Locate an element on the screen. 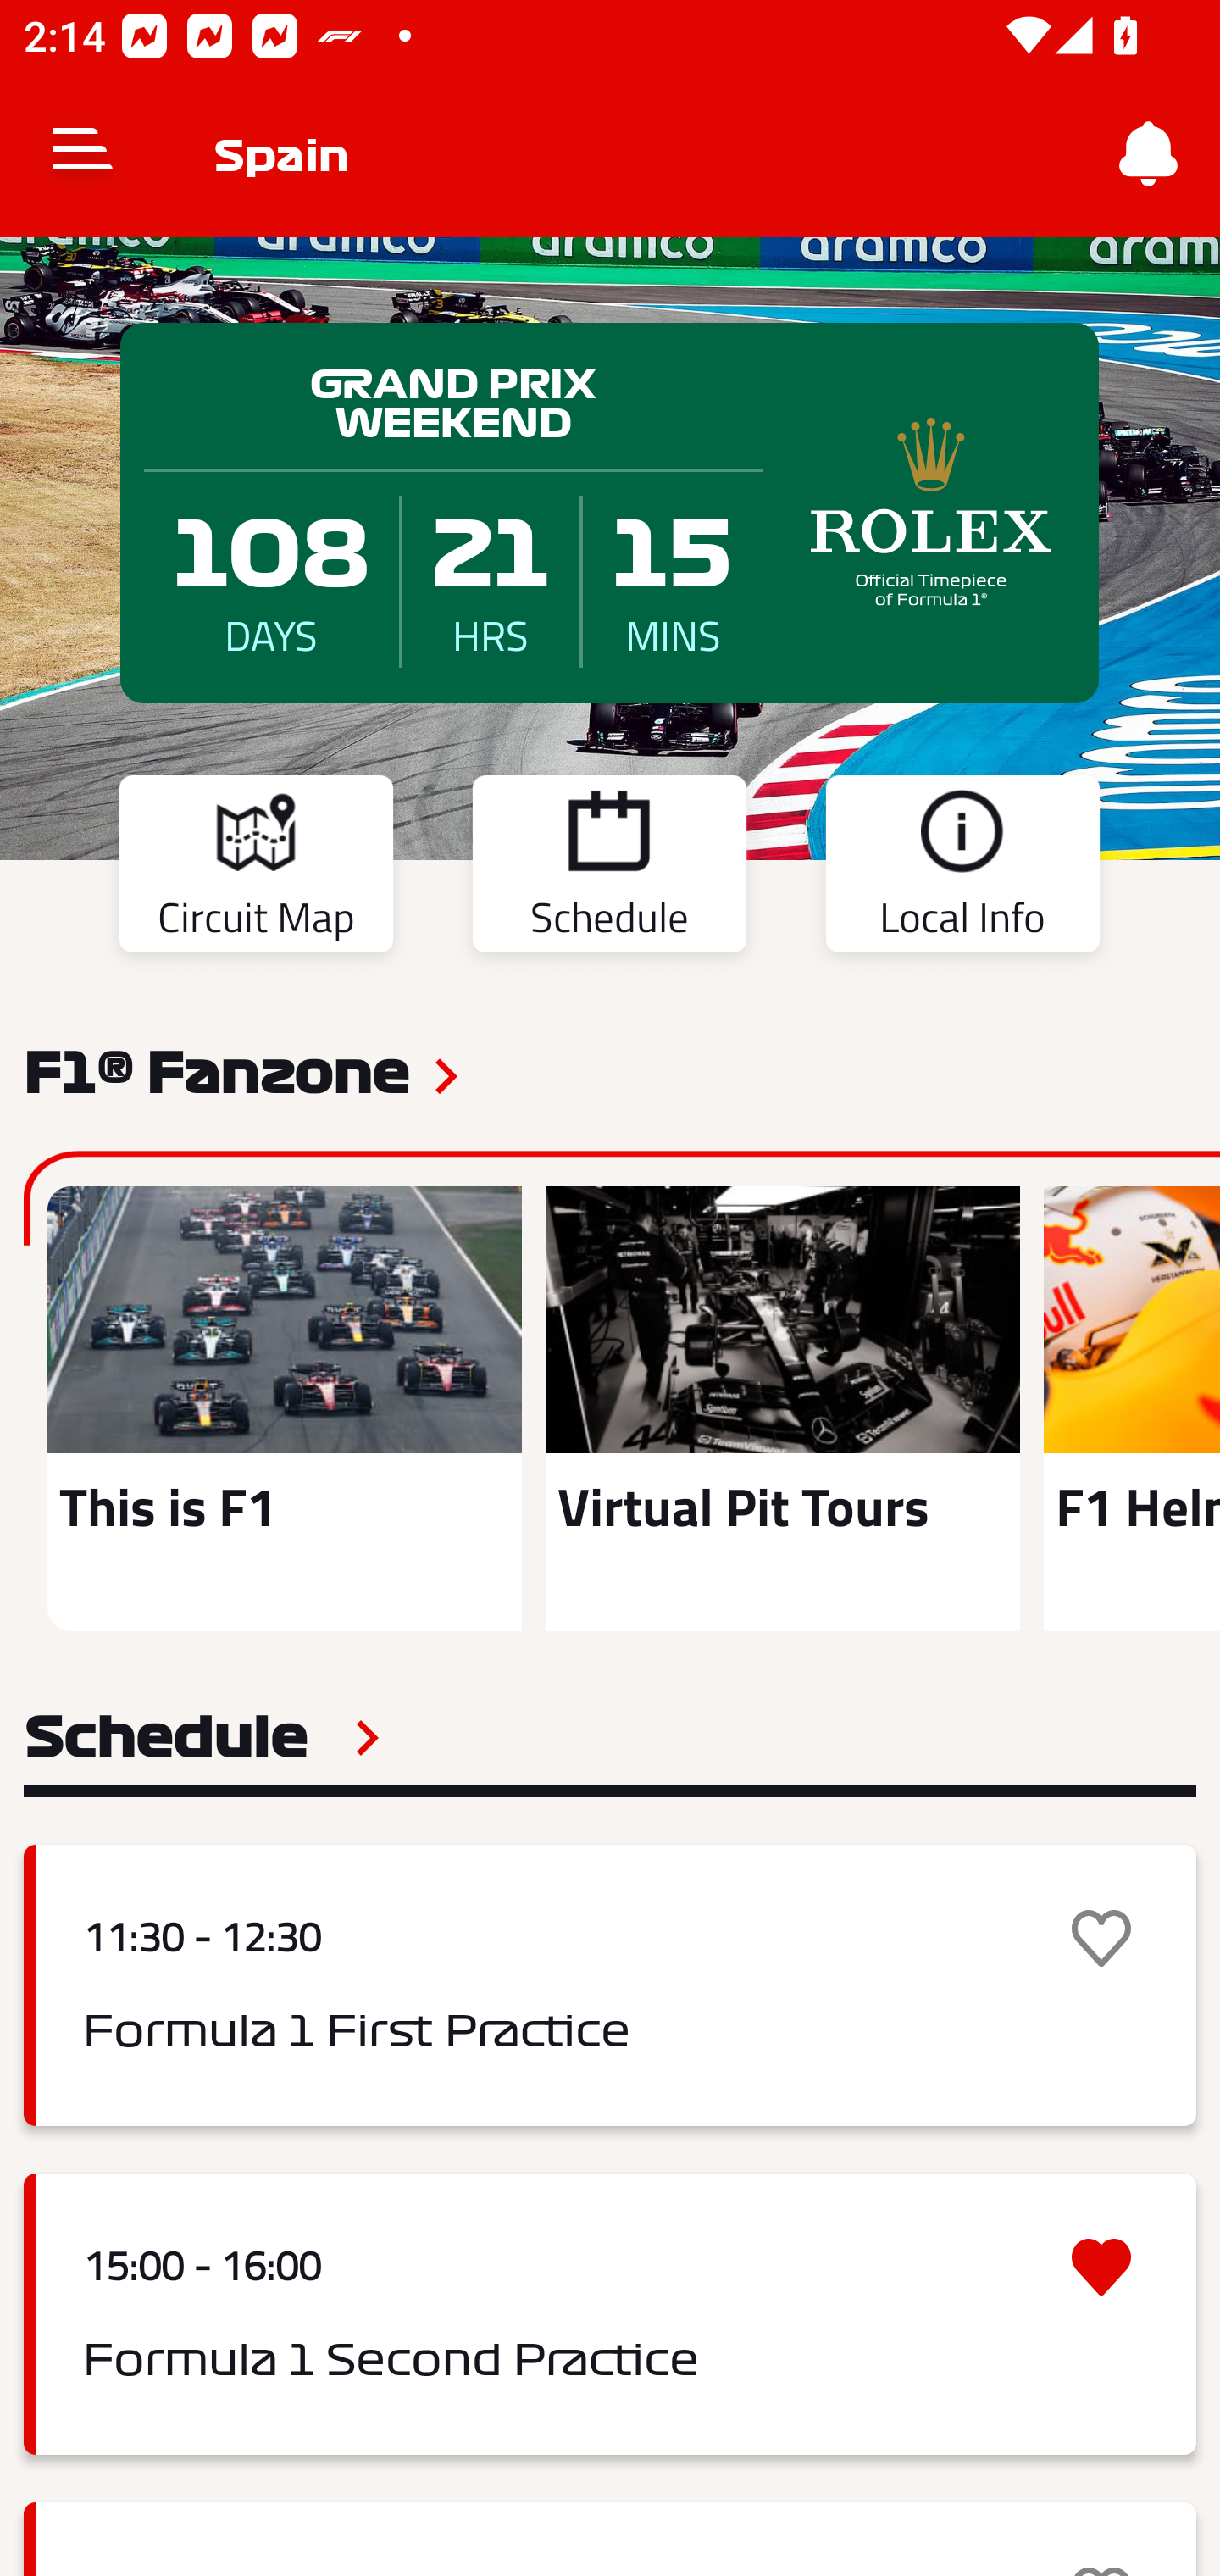 This screenshot has height=2576, width=1220. F1® Fanzone is located at coordinates (216, 1070).